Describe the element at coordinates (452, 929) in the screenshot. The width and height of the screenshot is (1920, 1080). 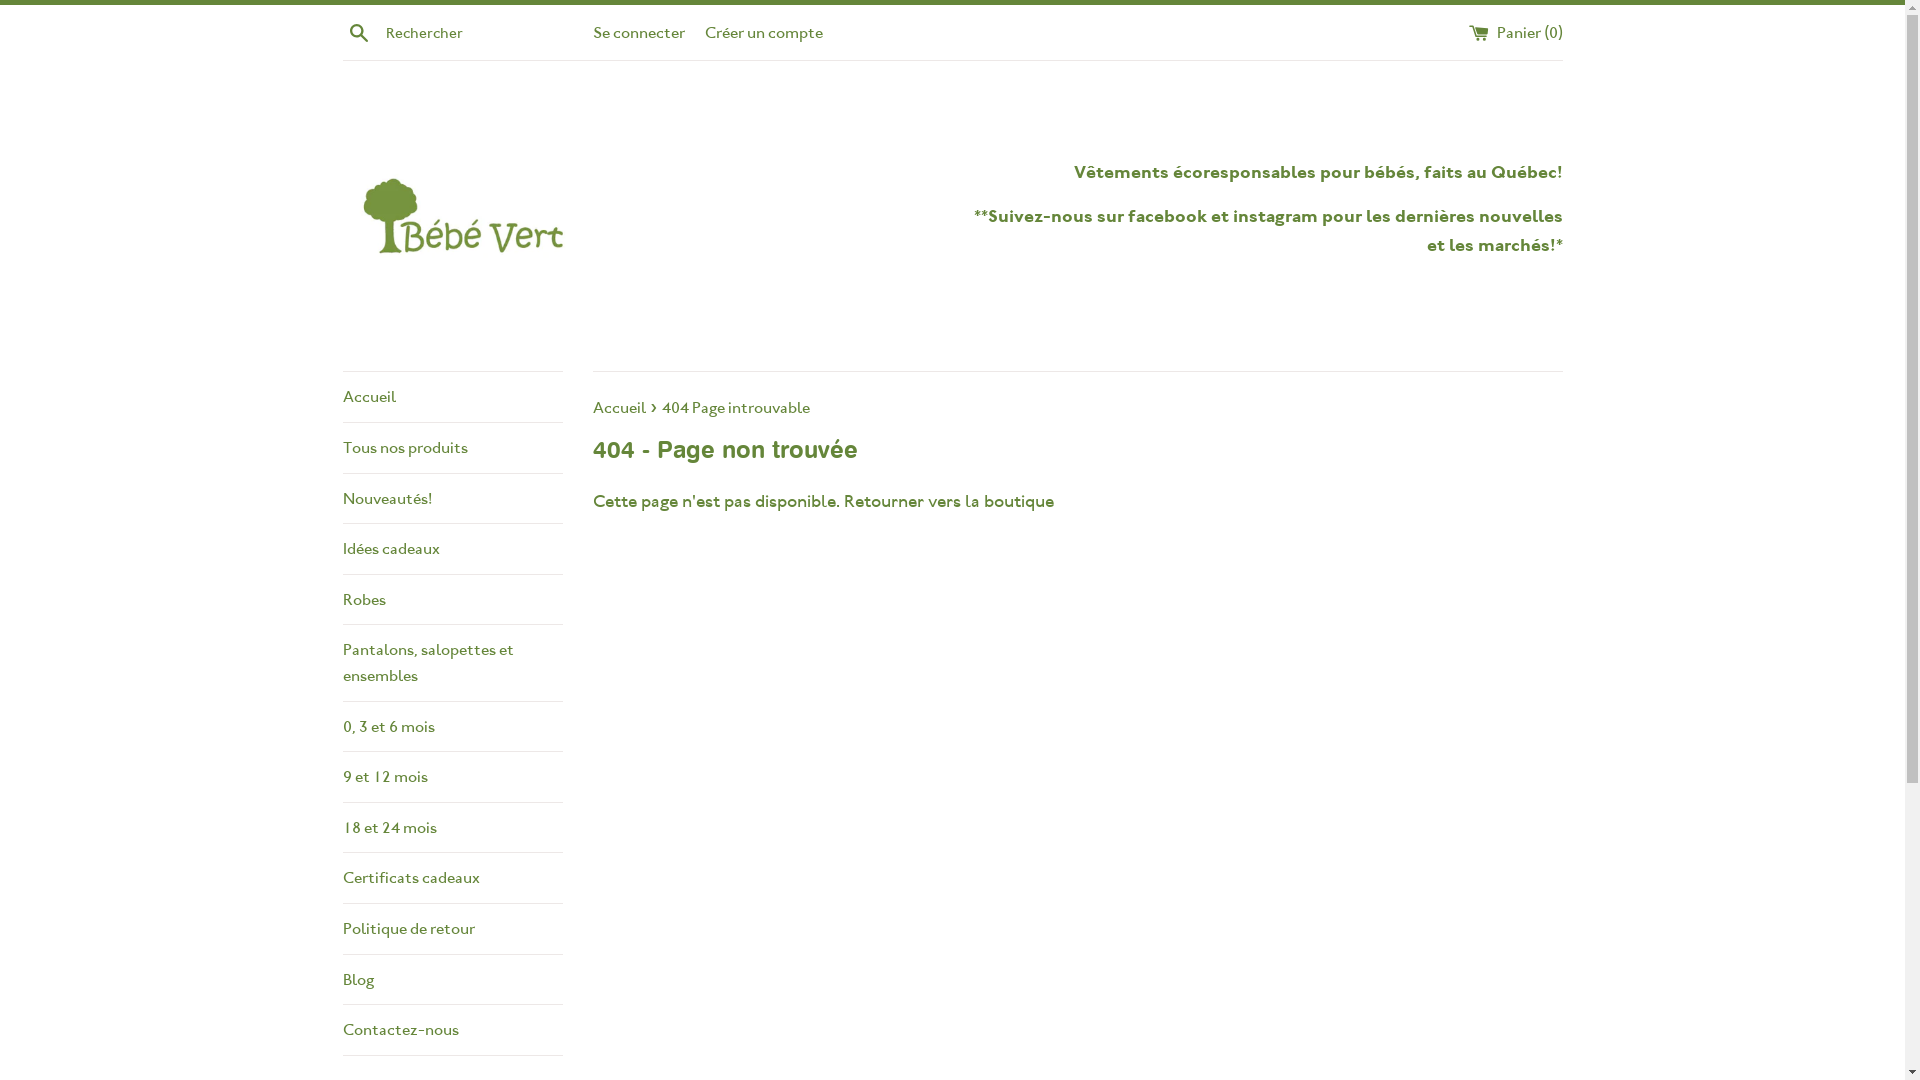
I see `Politique de retour` at that location.